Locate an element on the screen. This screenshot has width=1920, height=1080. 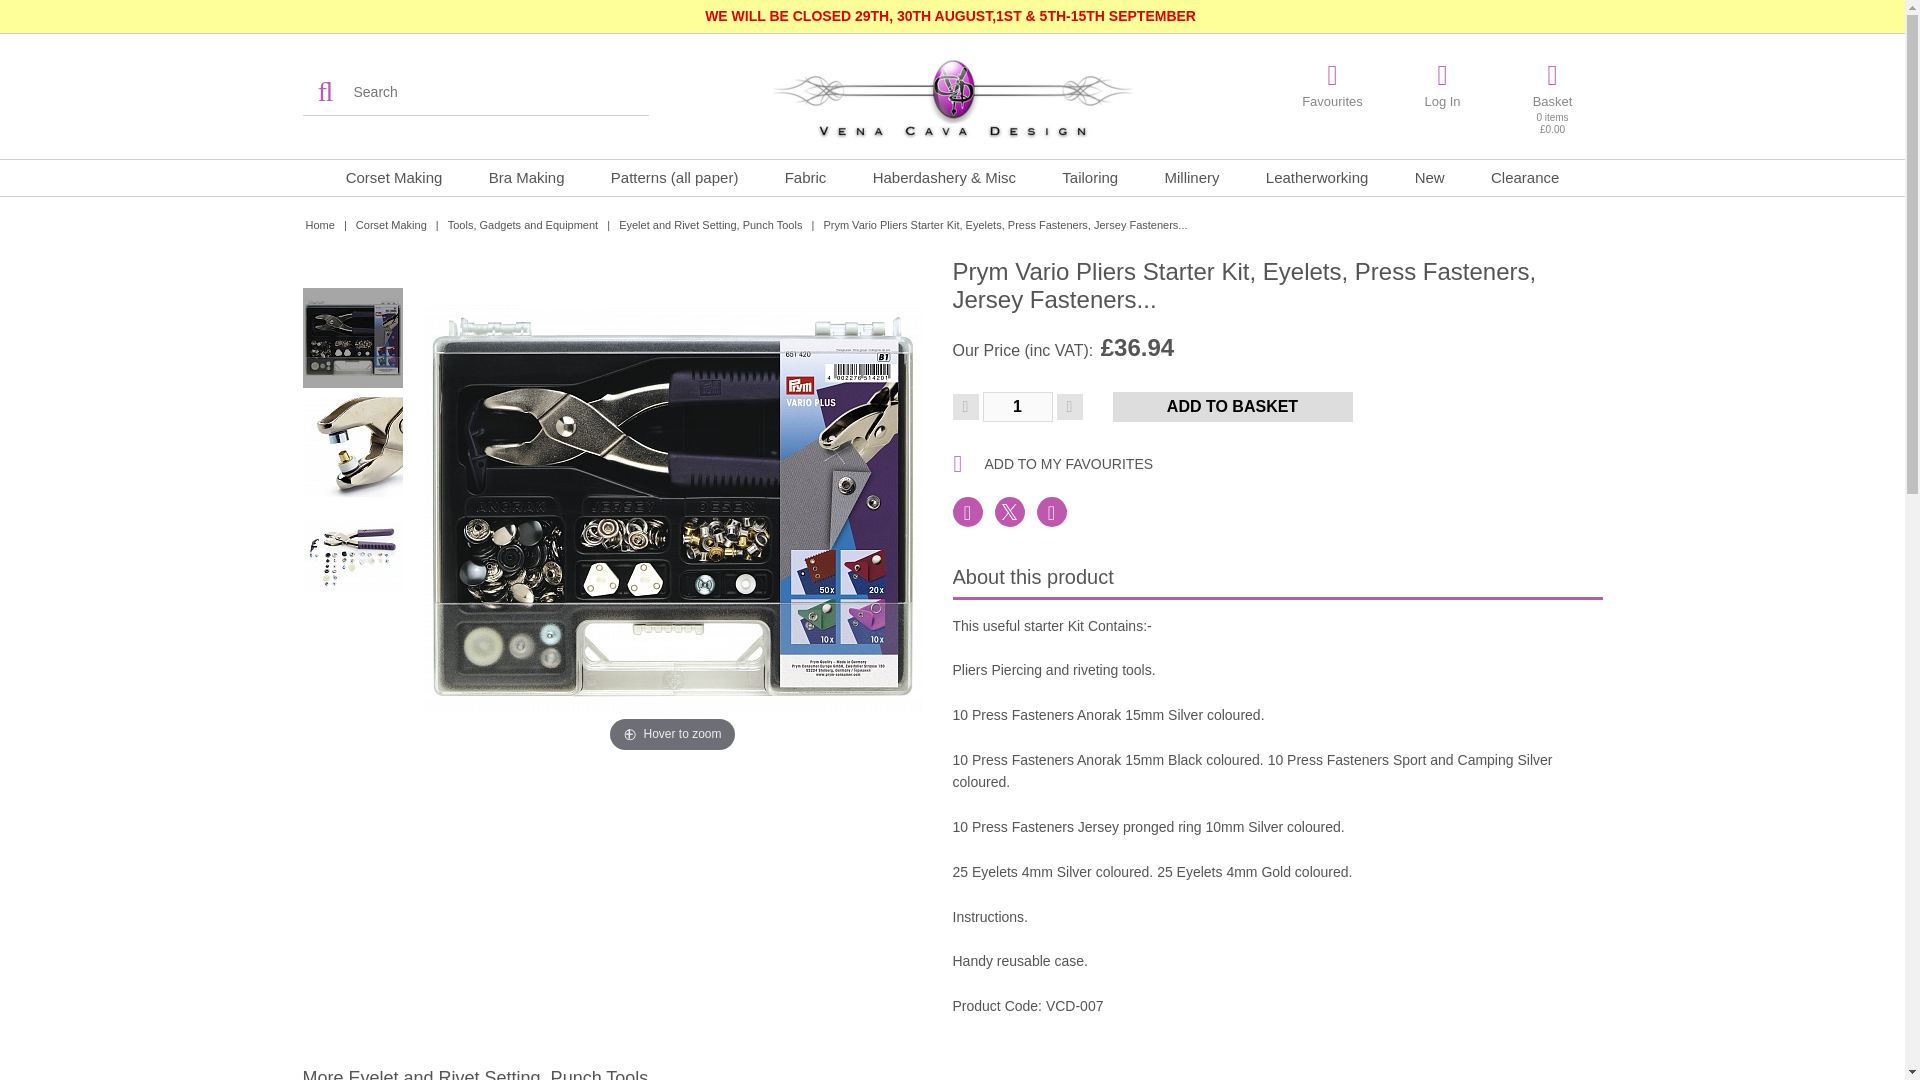
Basket is located at coordinates (1551, 99).